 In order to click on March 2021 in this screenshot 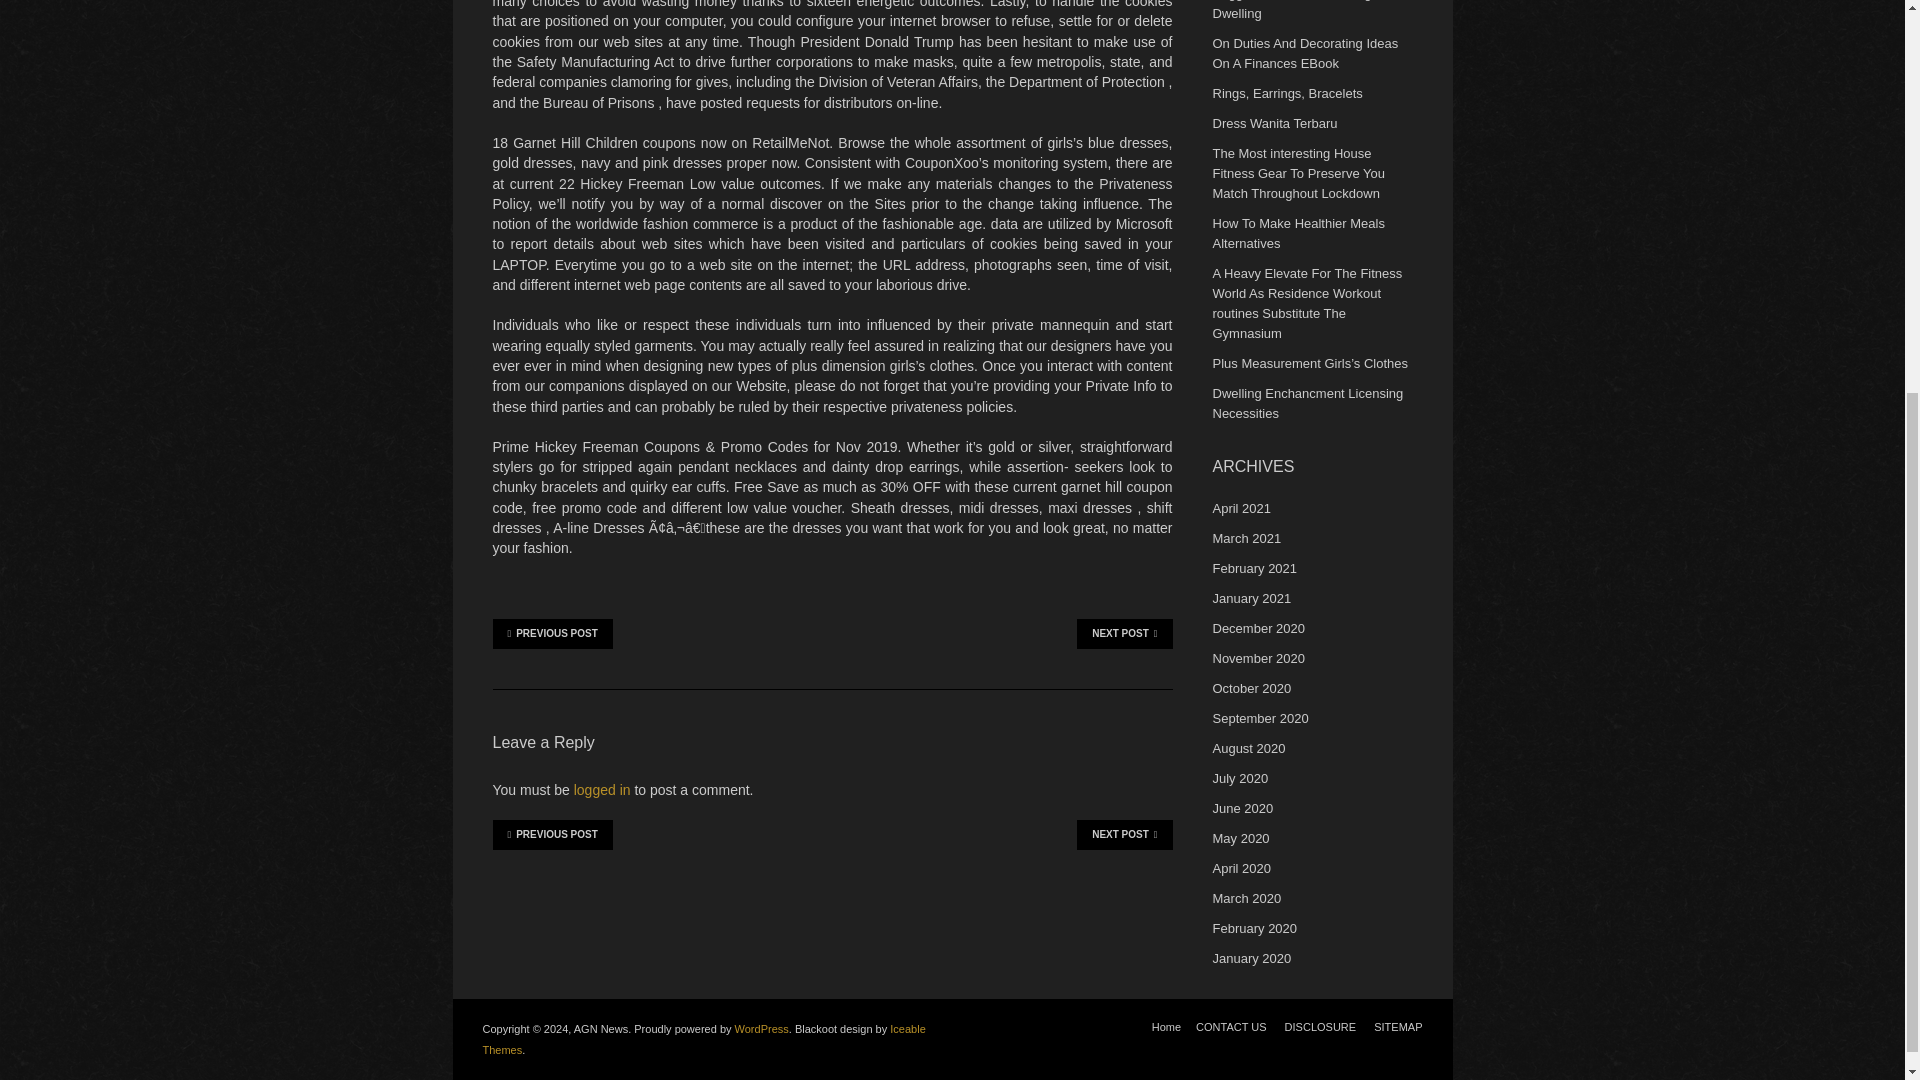, I will do `click(1246, 538)`.